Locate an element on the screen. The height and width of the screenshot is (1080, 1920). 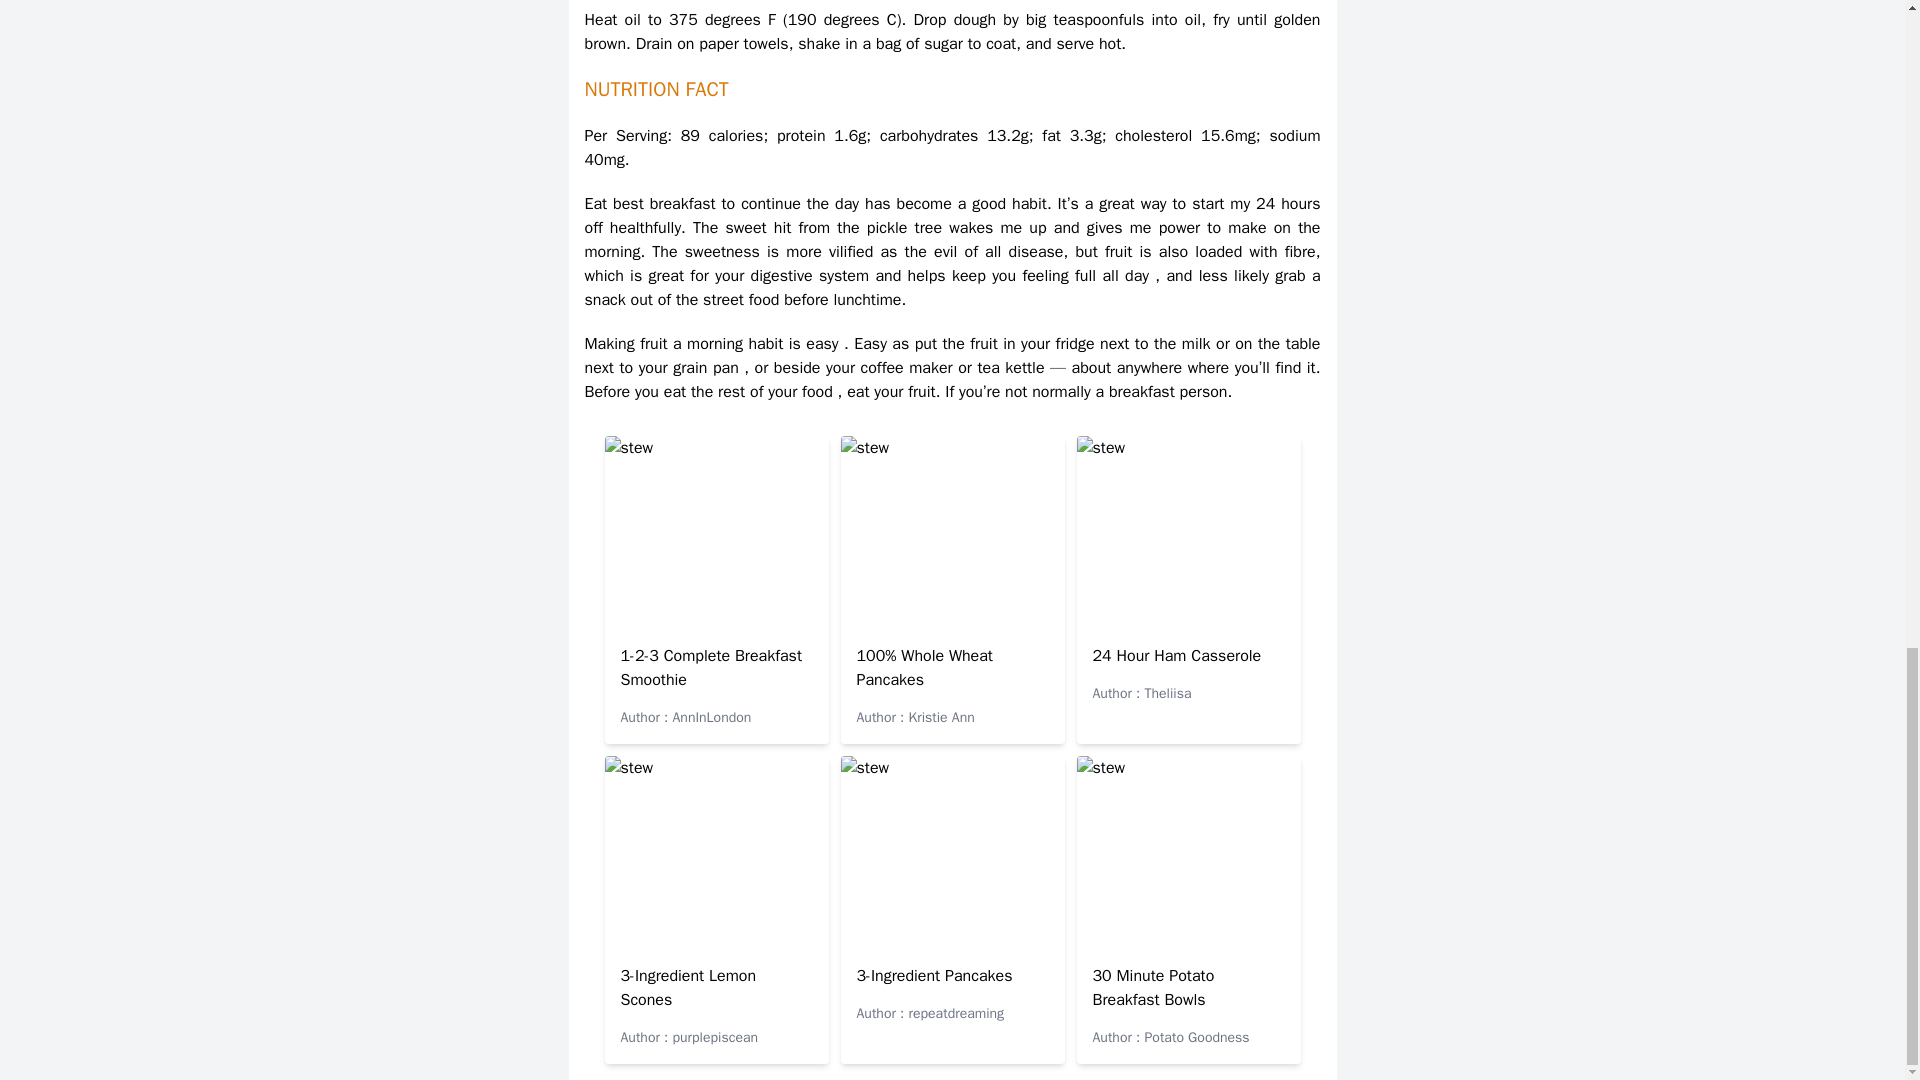
3-Ingredient Pancakes is located at coordinates (934, 976).